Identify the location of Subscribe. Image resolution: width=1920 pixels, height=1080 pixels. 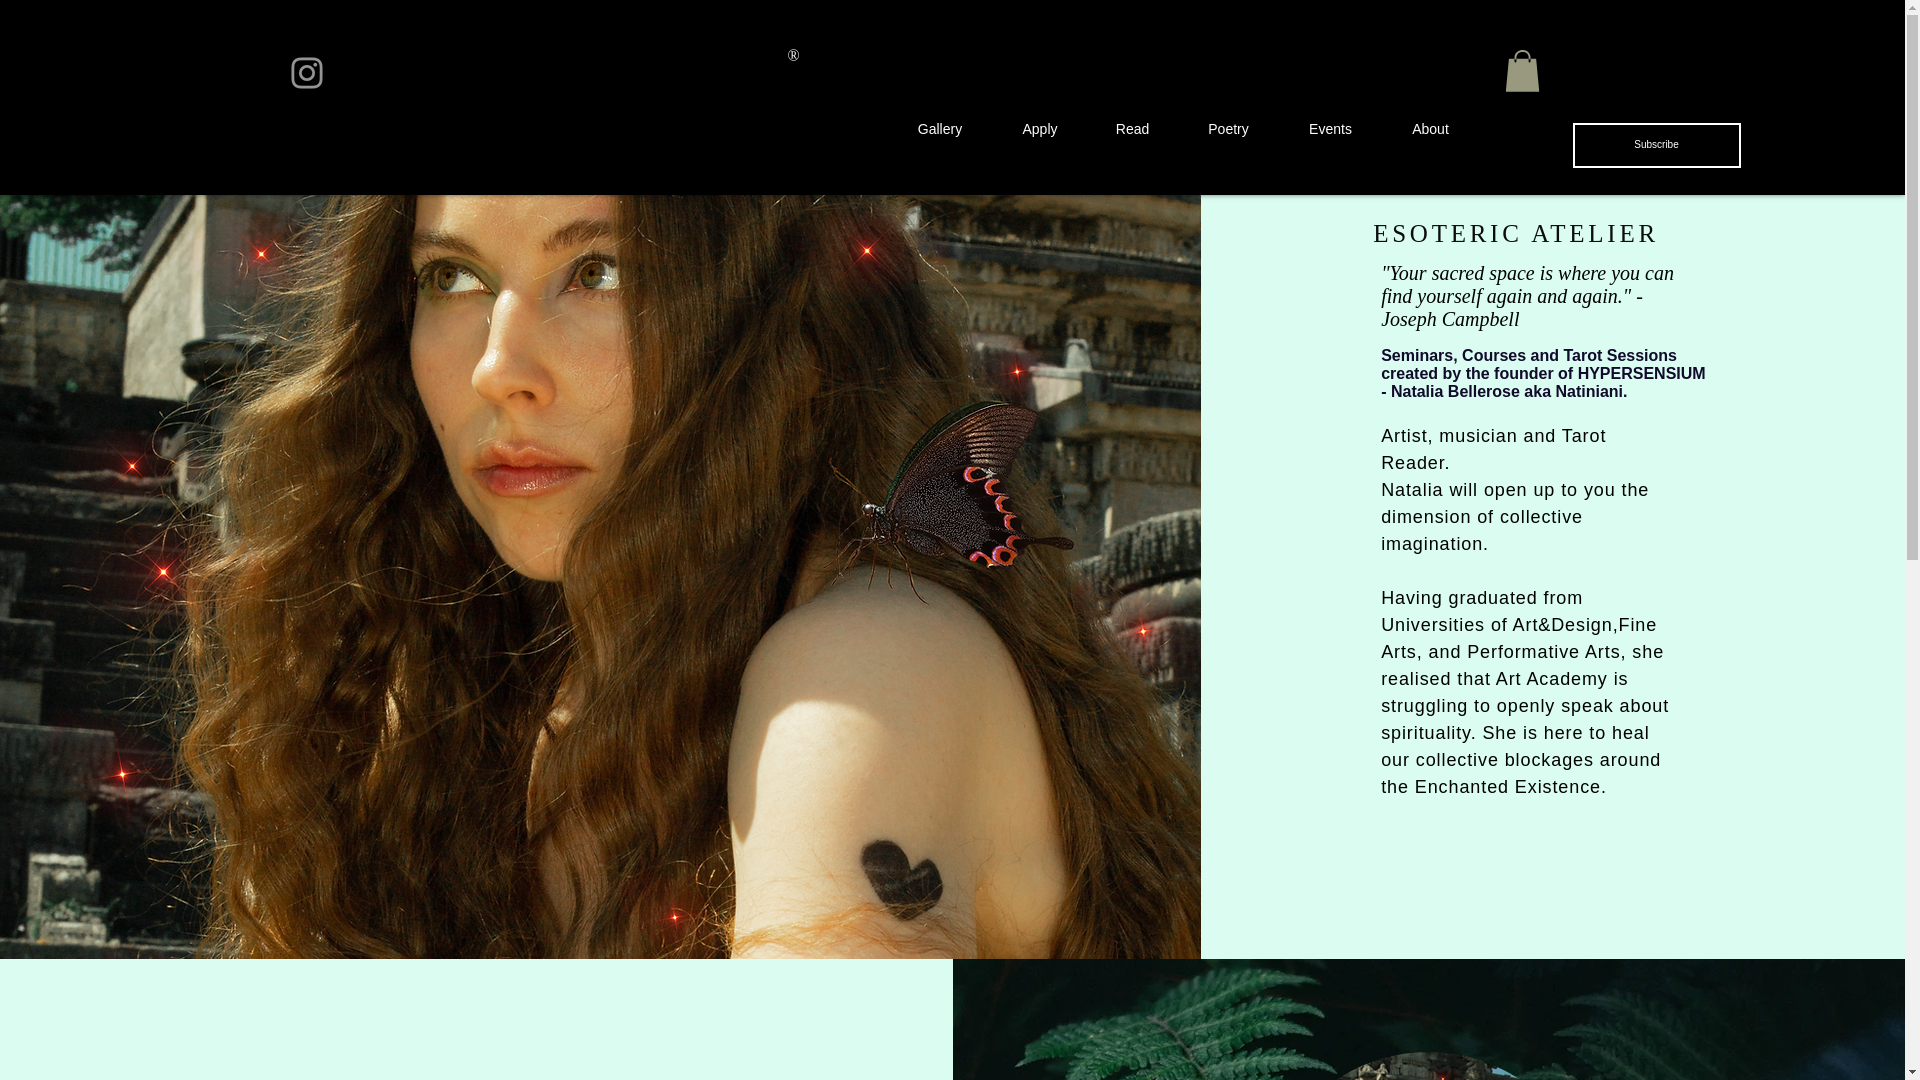
(1656, 146).